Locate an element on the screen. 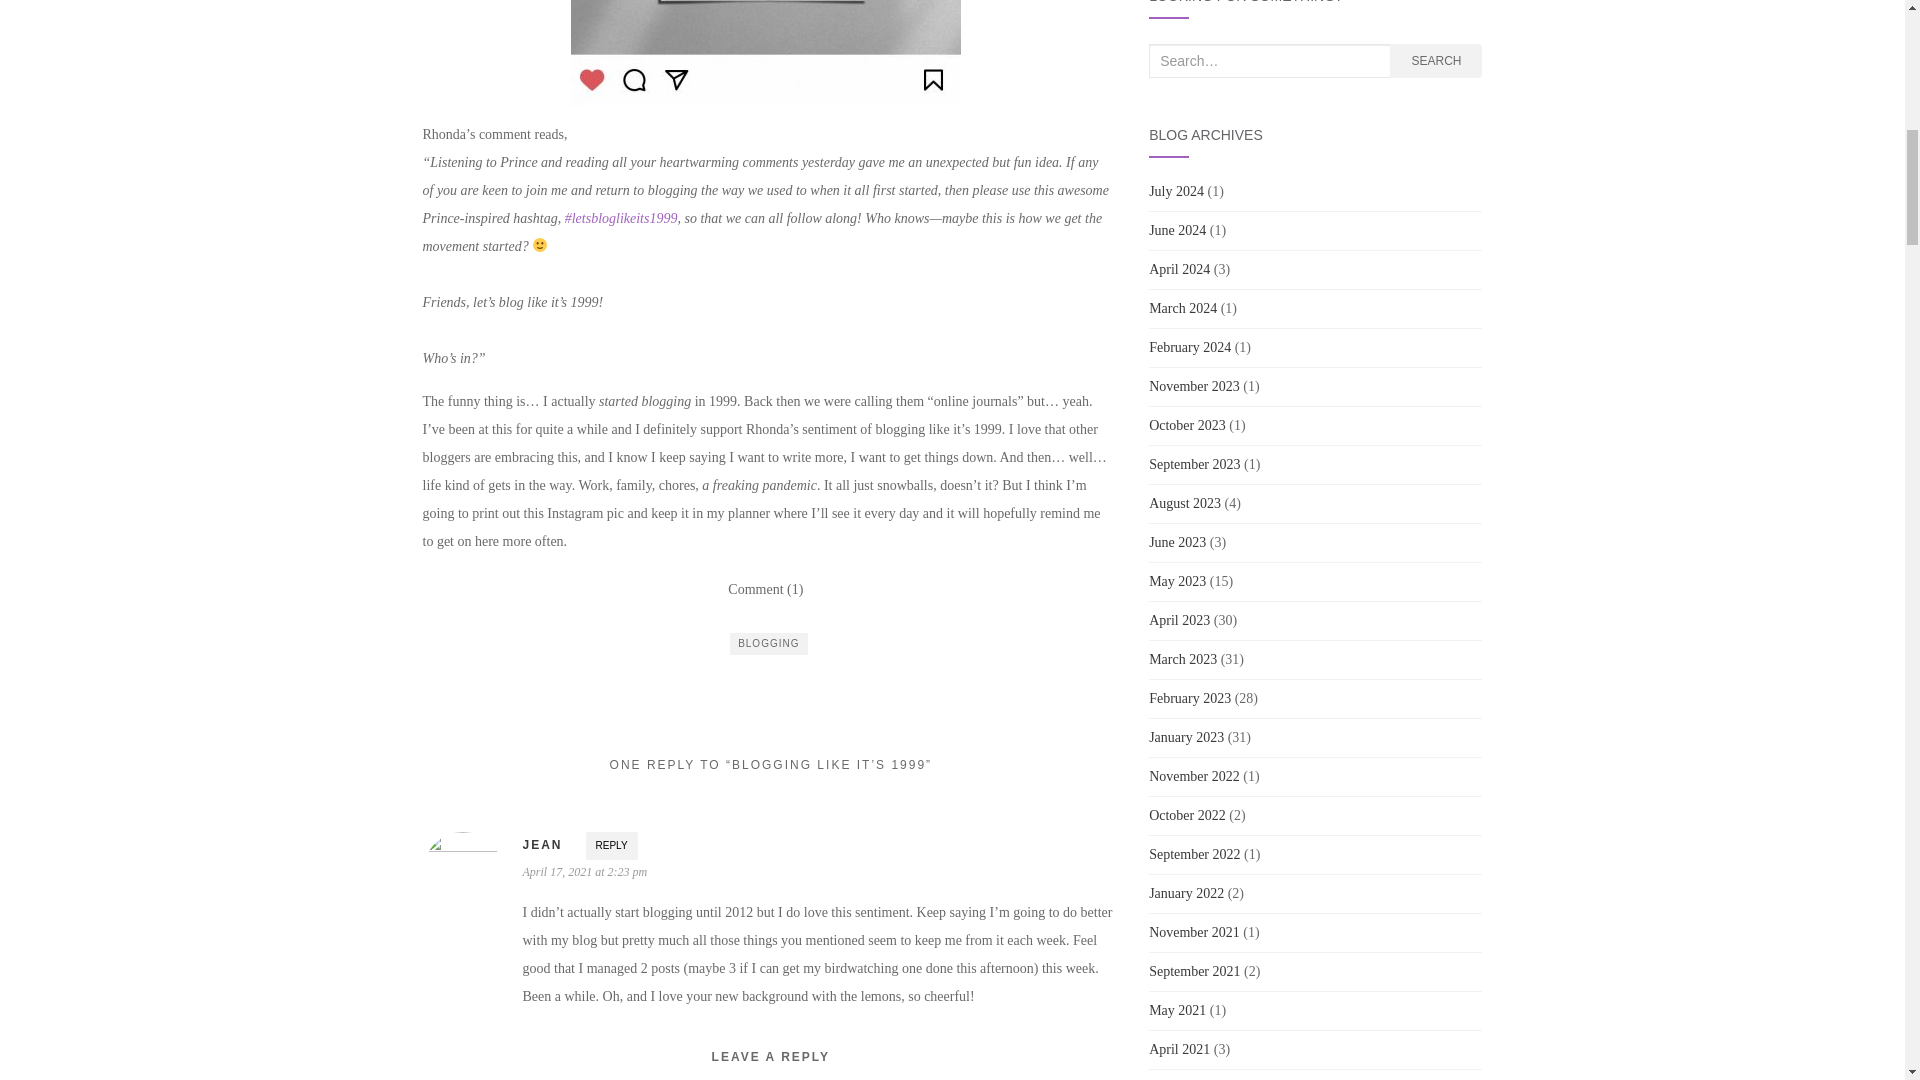  Search for: is located at coordinates (1269, 60).